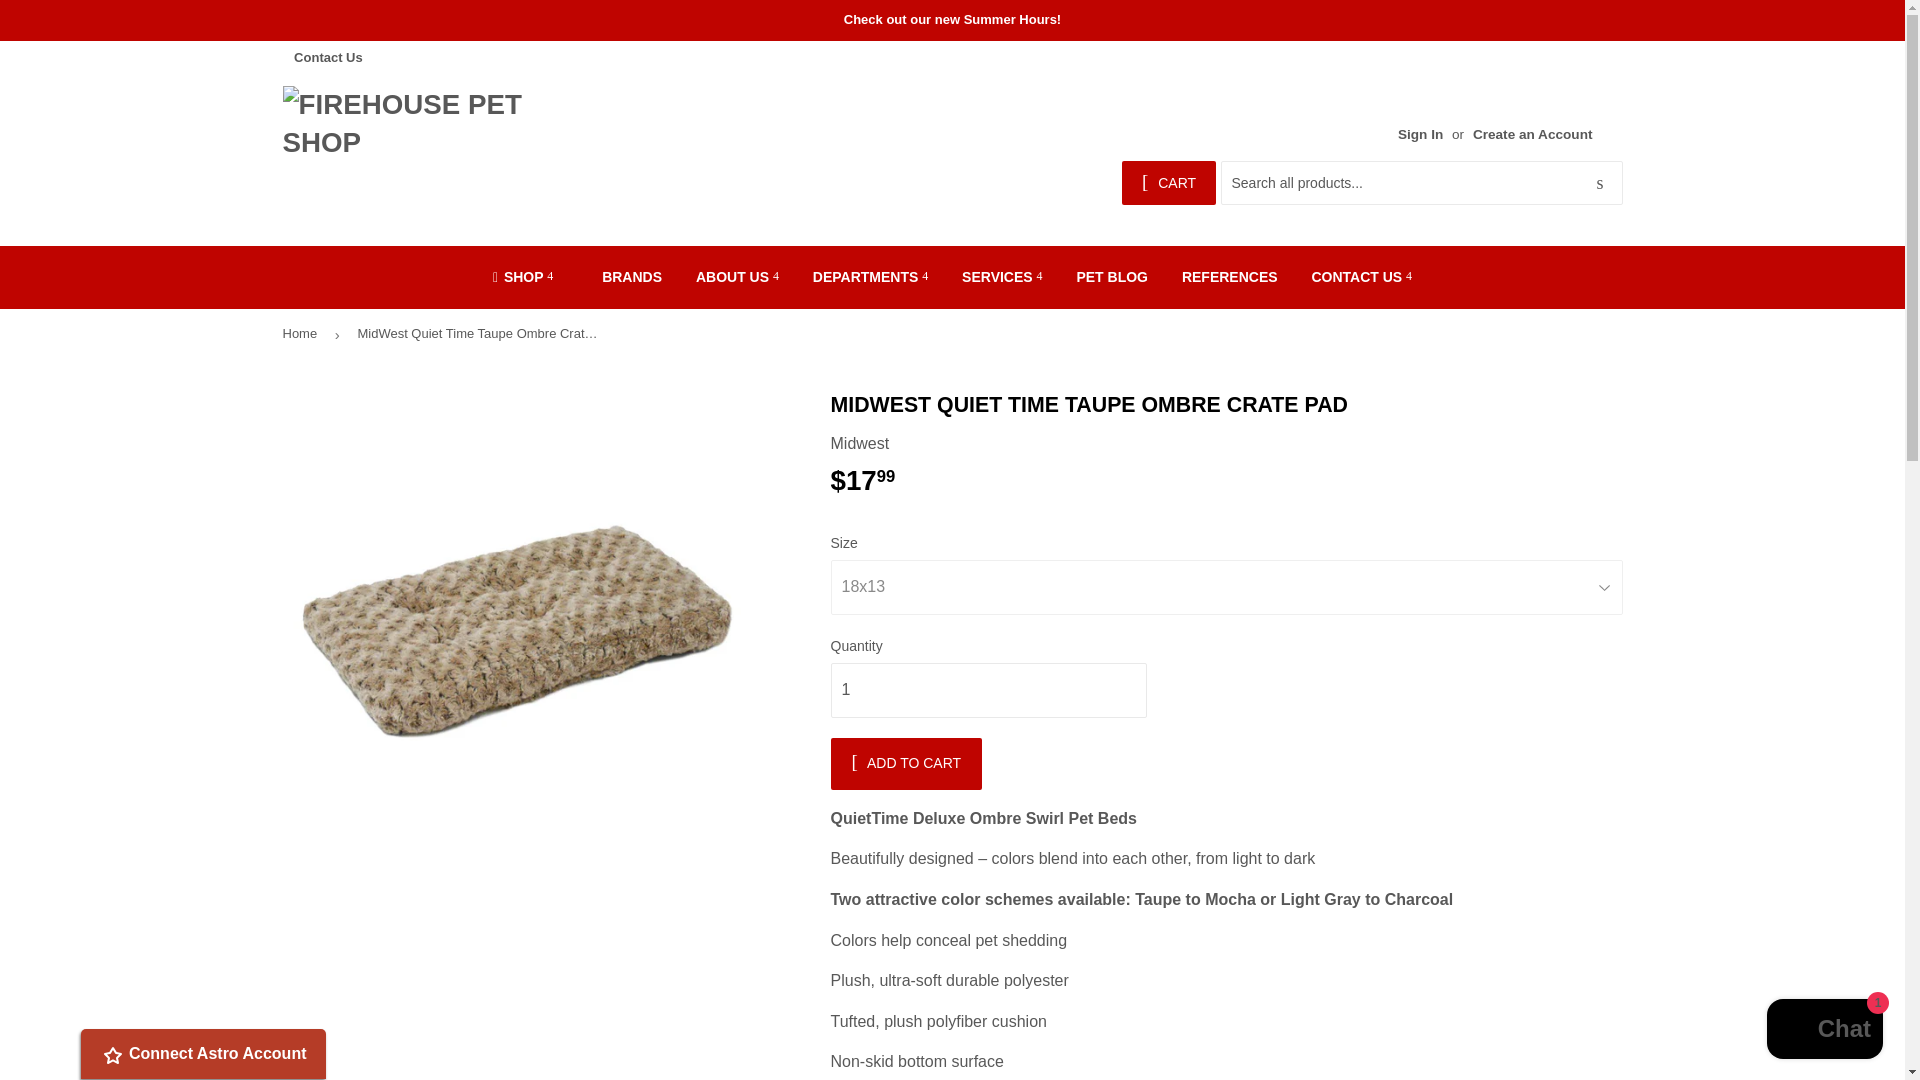  Describe the element at coordinates (1420, 134) in the screenshot. I see `Sign In` at that location.